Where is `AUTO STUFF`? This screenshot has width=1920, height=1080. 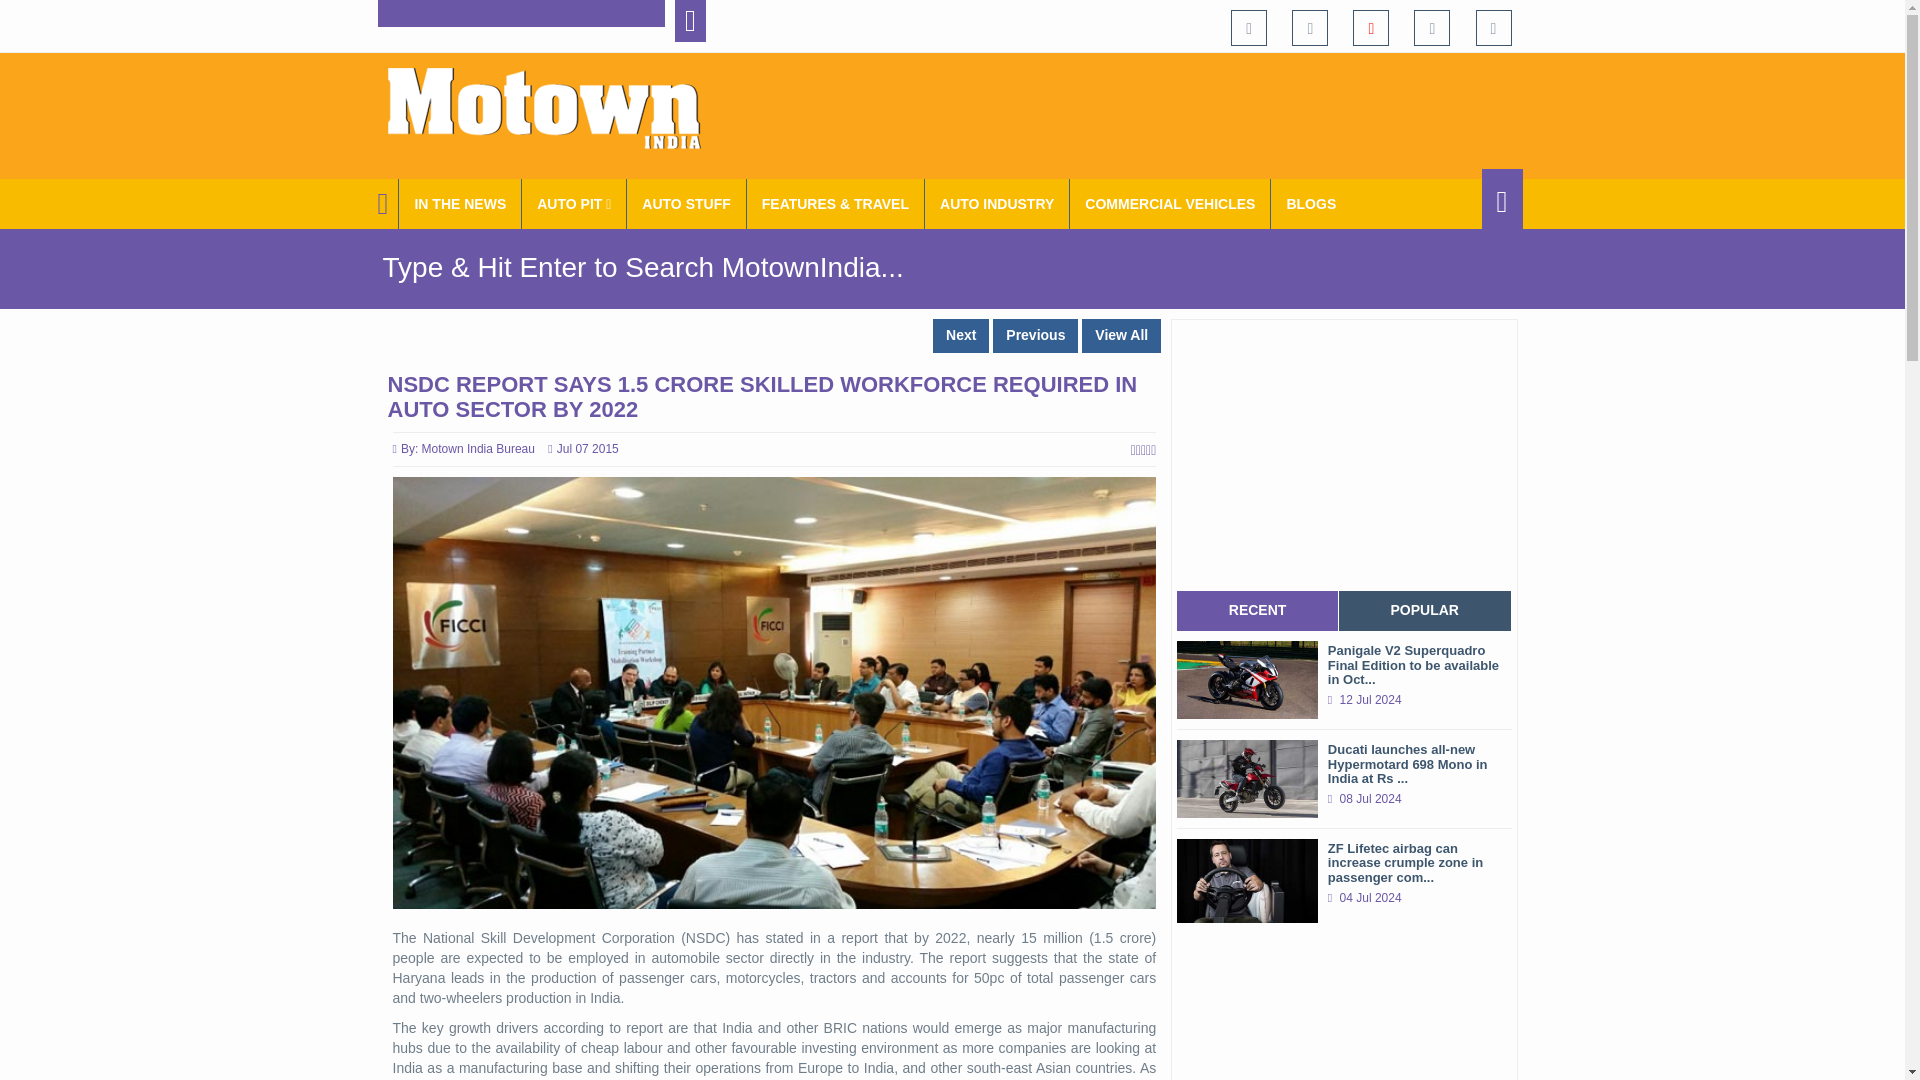
AUTO STUFF is located at coordinates (686, 204).